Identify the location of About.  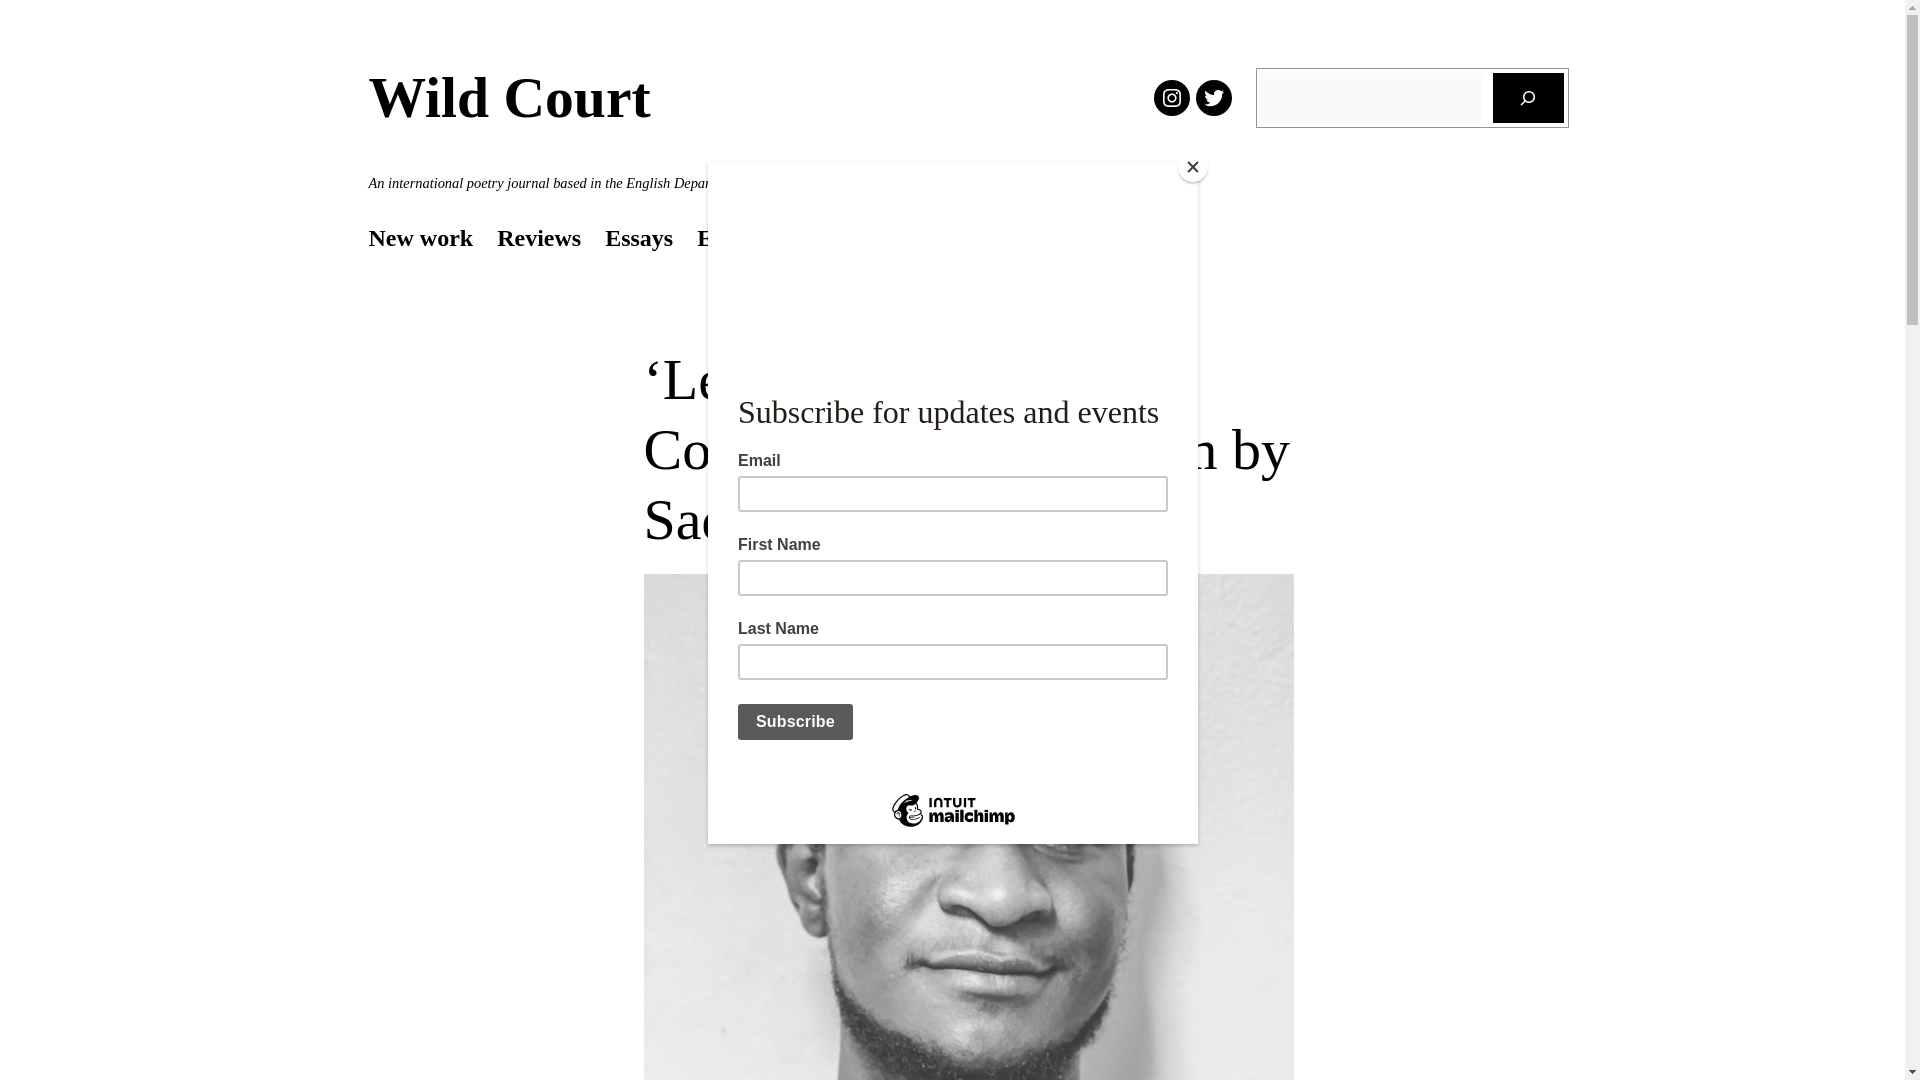
(822, 238).